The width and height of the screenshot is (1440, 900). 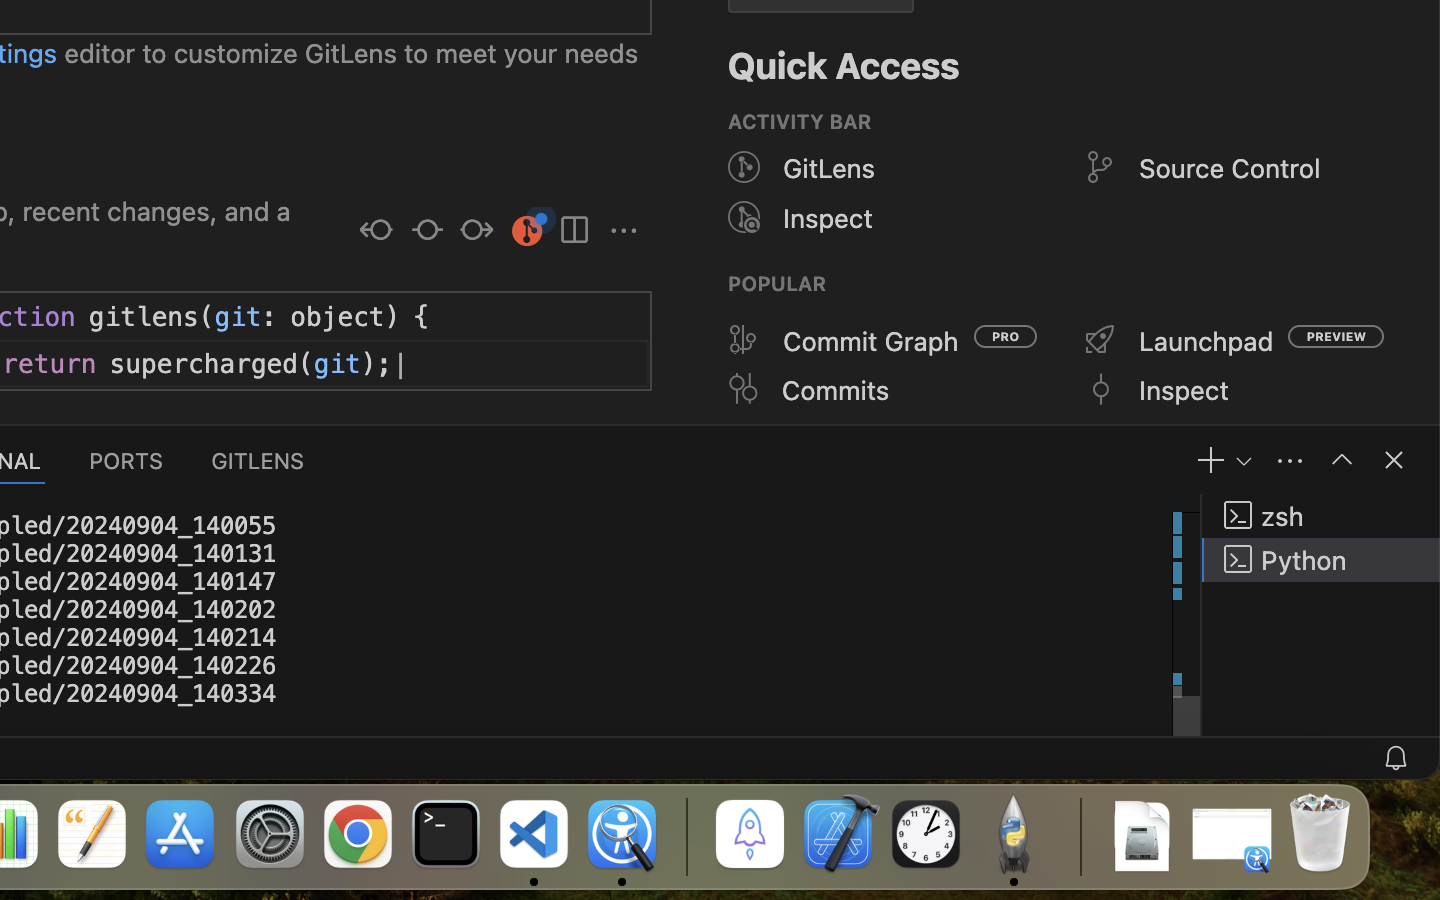 I want to click on , so click(x=1342, y=460).